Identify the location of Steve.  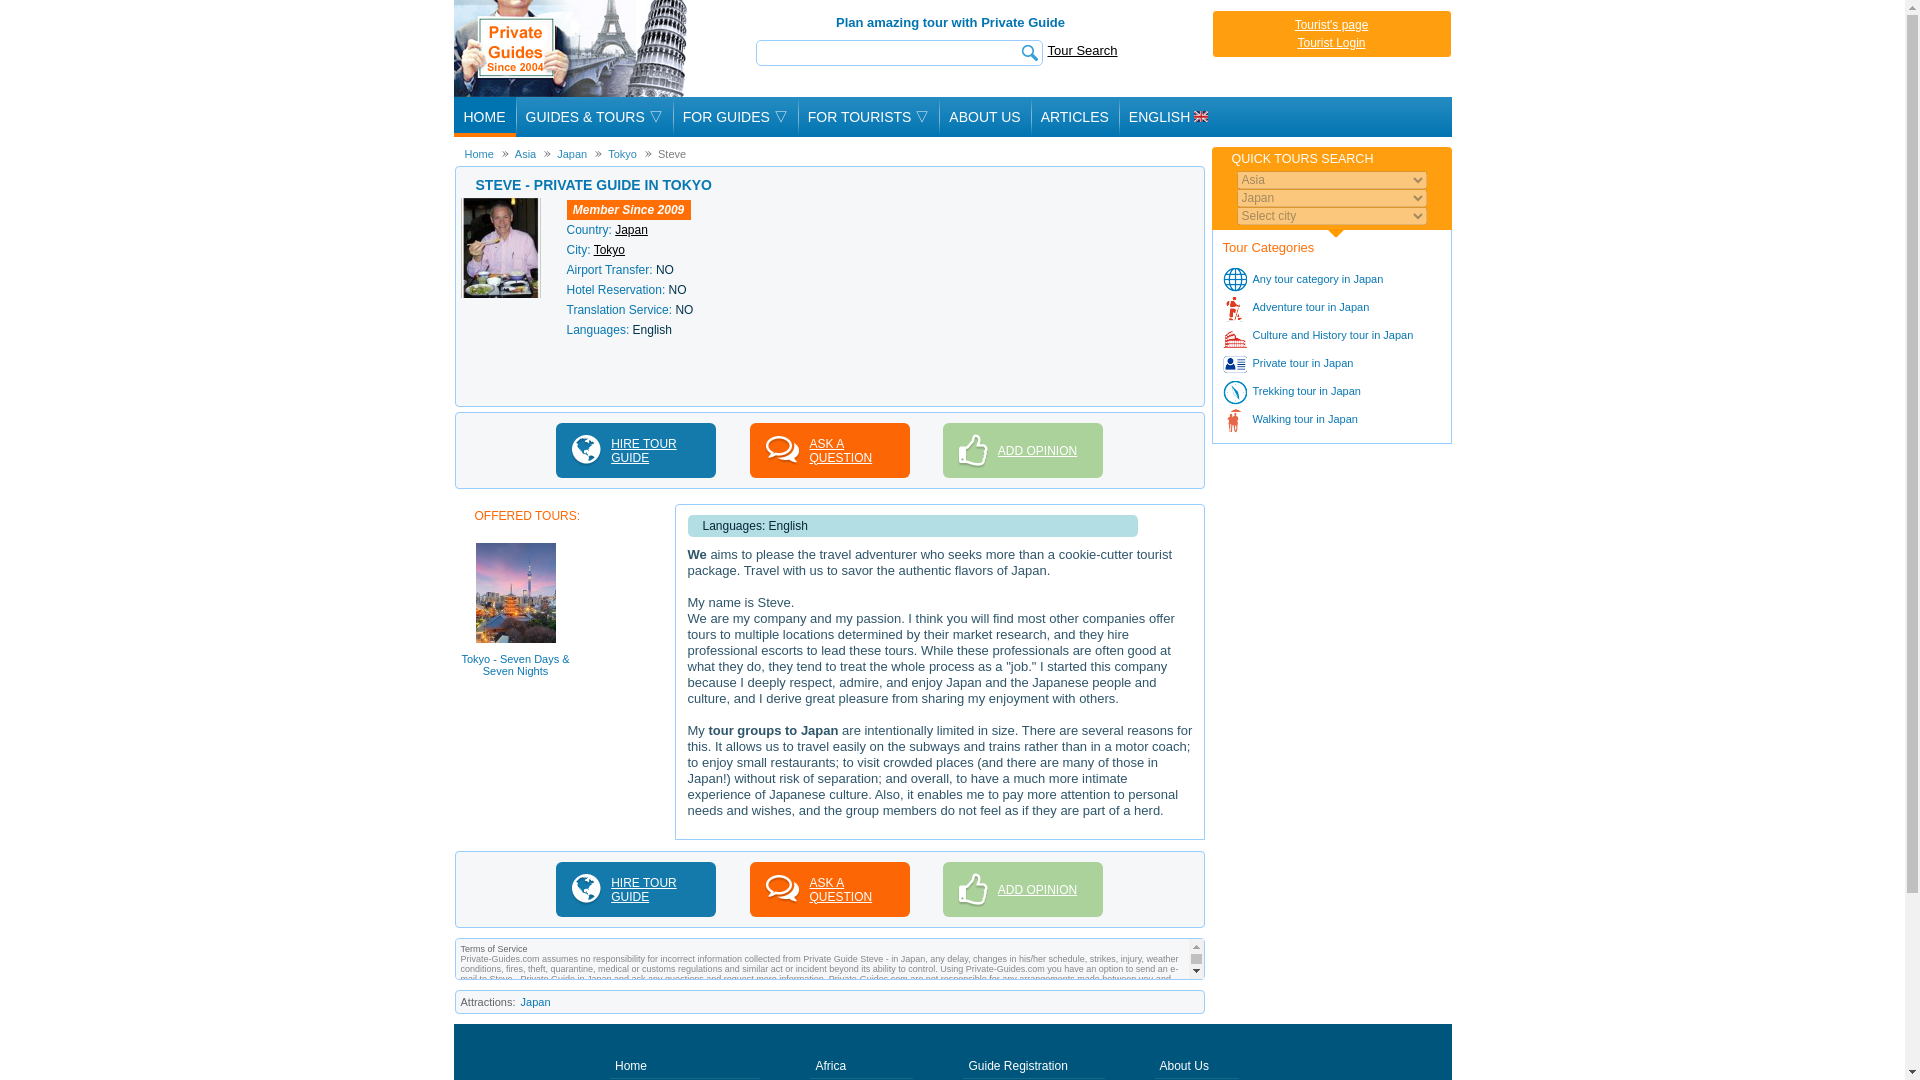
(665, 153).